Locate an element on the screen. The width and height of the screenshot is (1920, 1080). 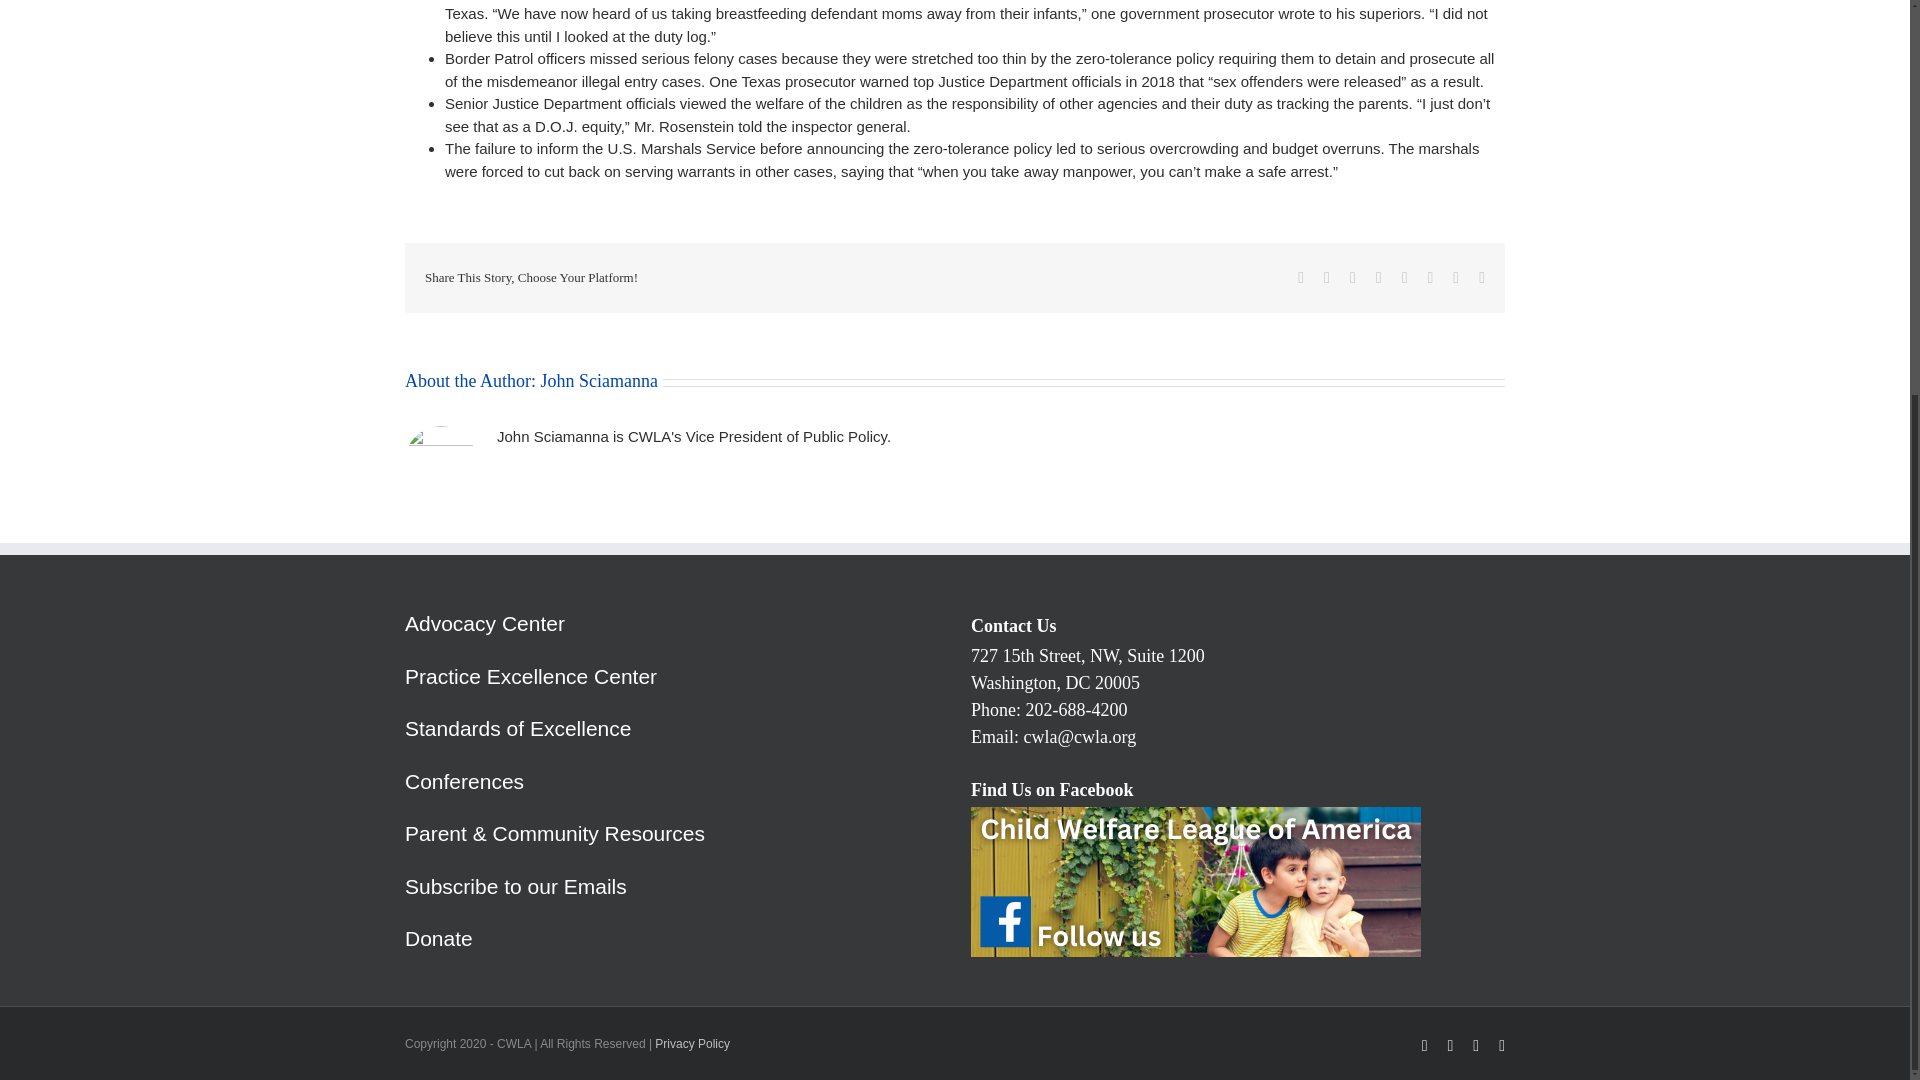
Posts by John Sciamanna is located at coordinates (598, 380).